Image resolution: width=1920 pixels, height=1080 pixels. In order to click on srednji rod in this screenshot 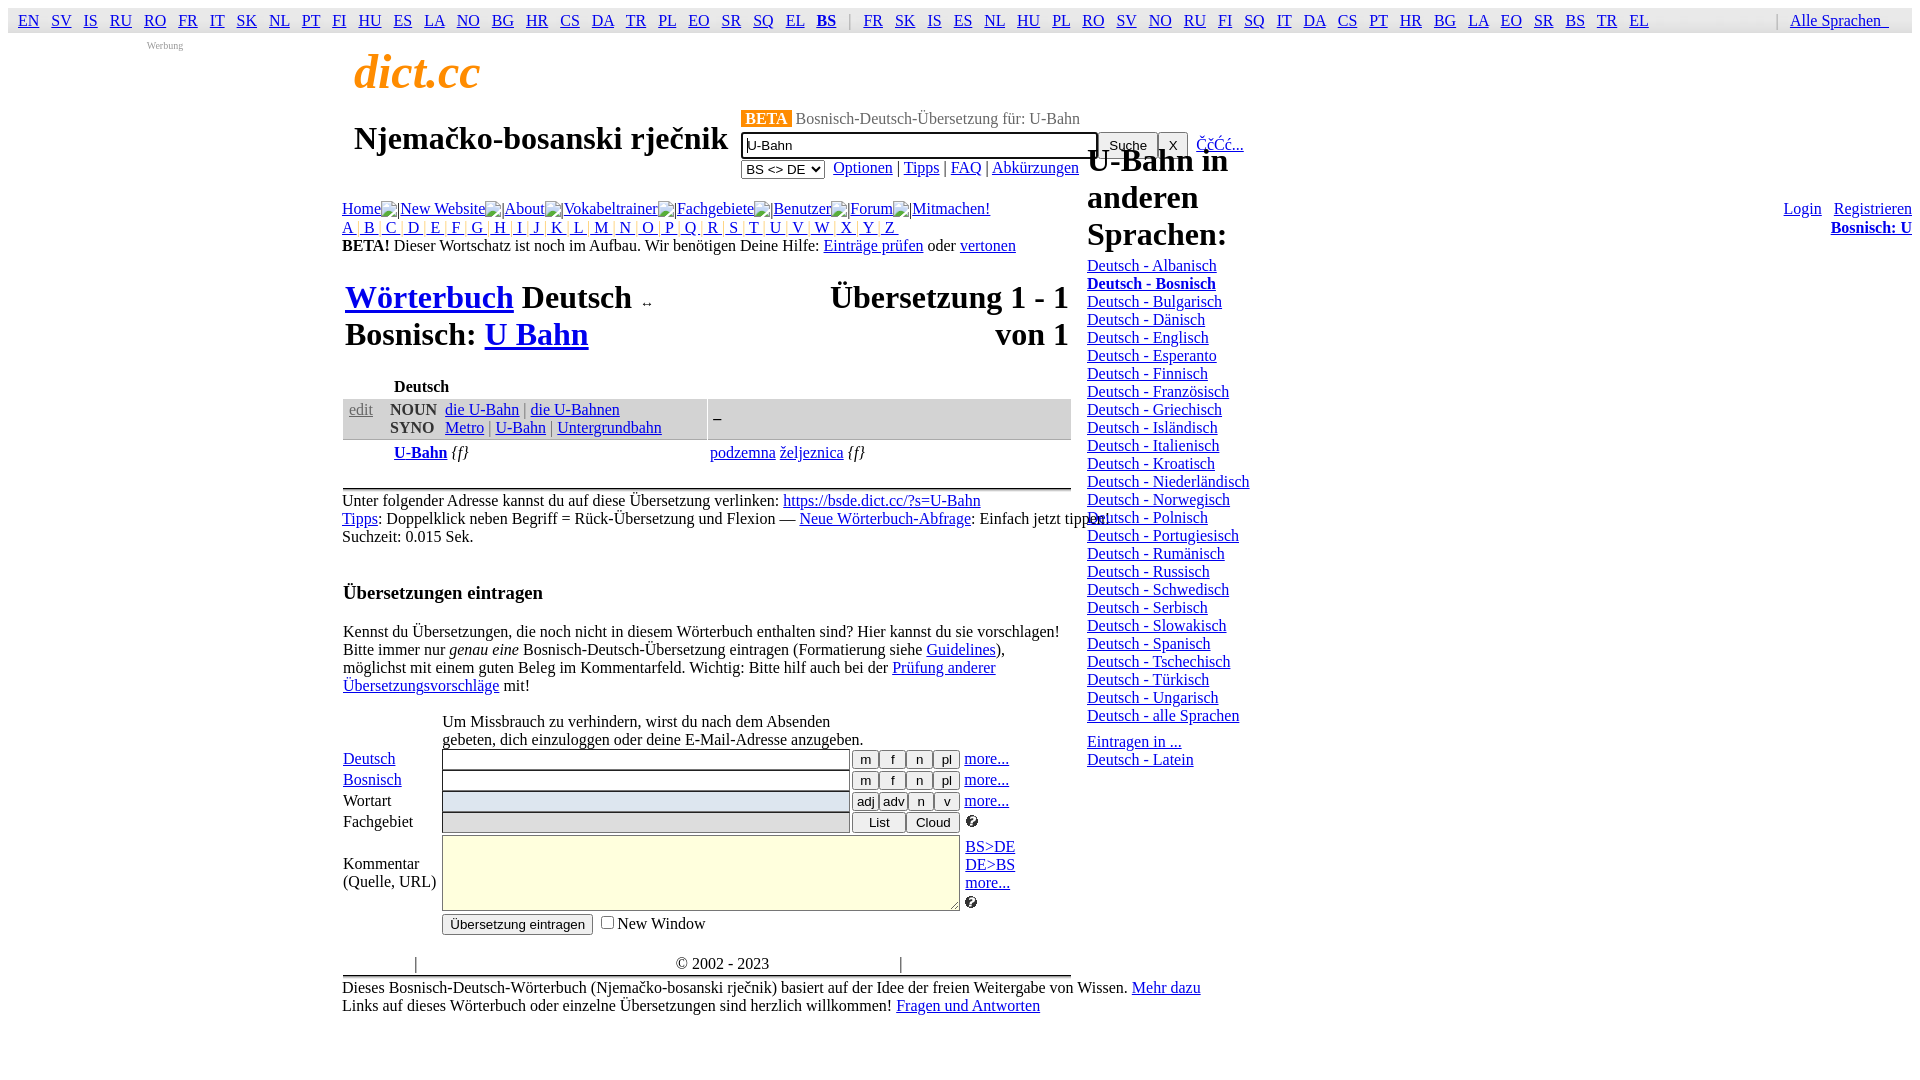, I will do `click(920, 780)`.